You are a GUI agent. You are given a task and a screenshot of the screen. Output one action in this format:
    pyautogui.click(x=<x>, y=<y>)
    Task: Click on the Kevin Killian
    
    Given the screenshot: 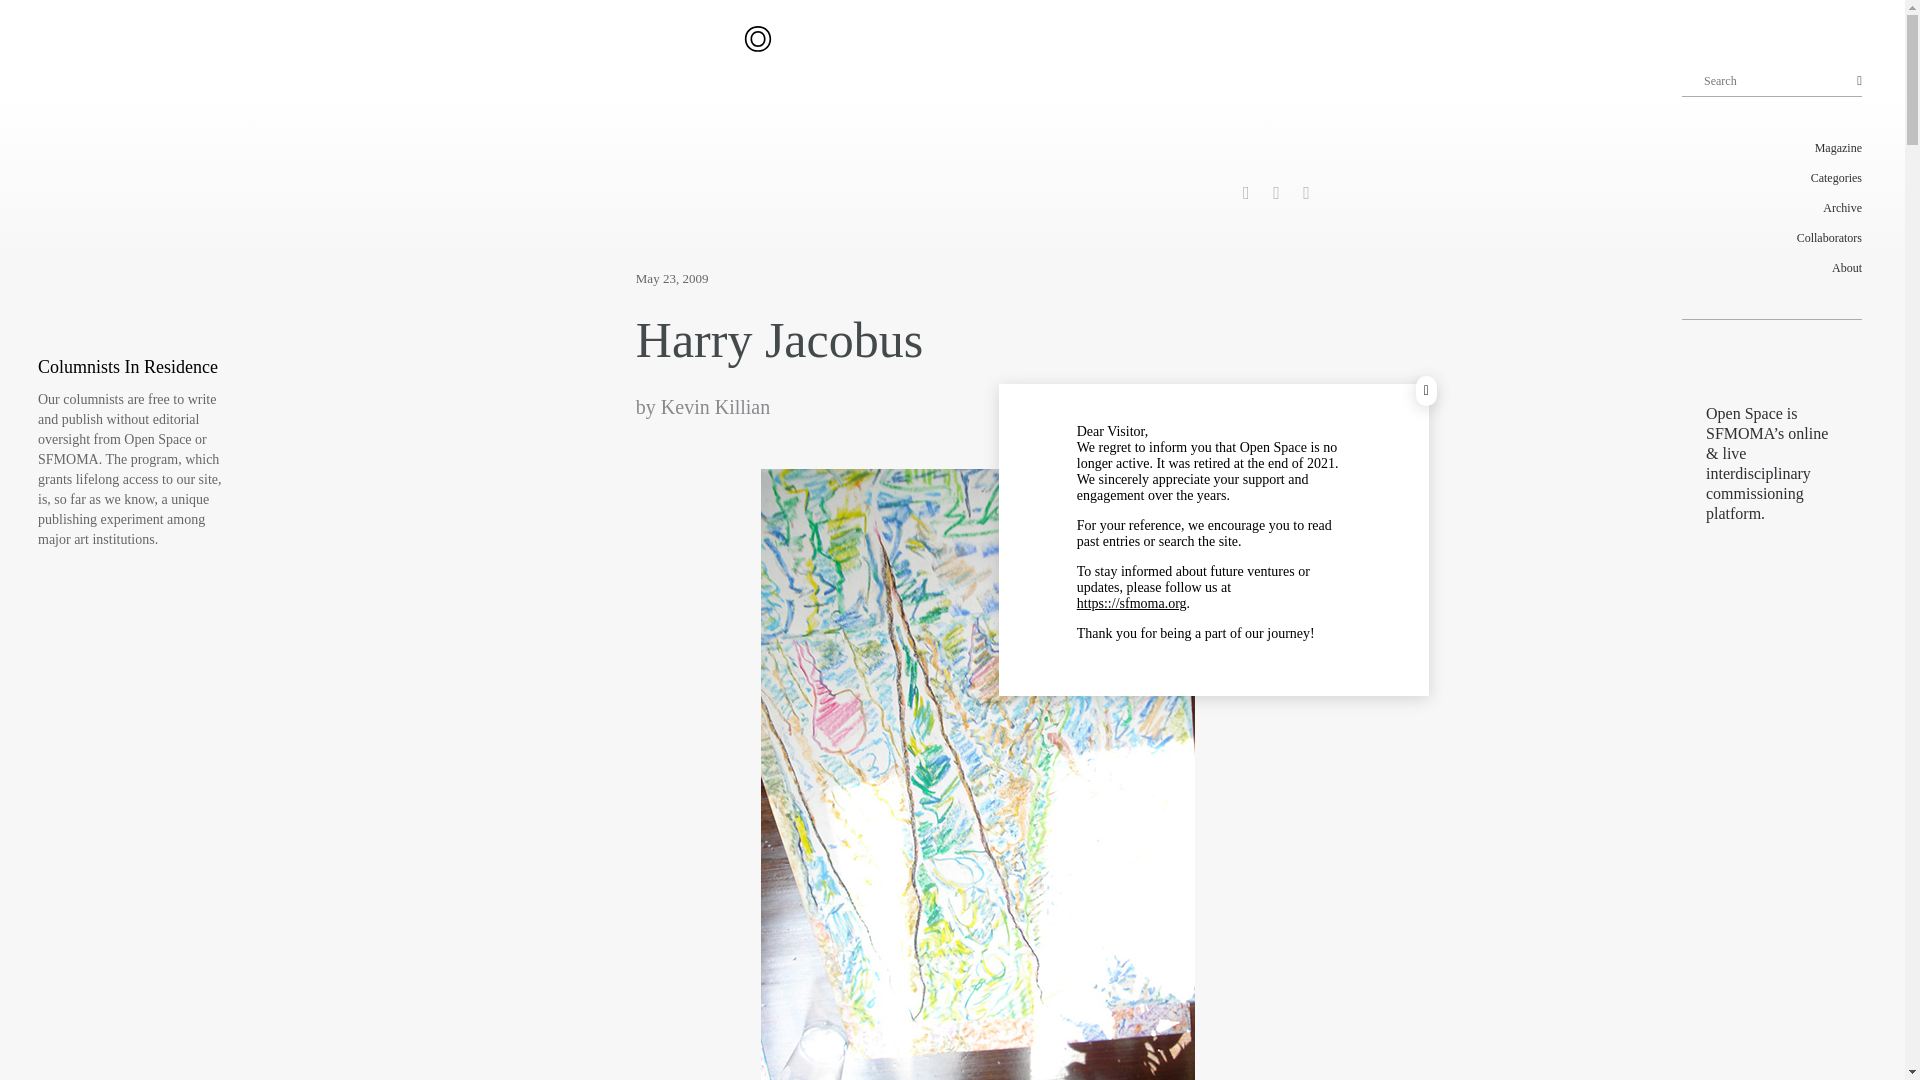 What is the action you would take?
    pyautogui.click(x=714, y=406)
    